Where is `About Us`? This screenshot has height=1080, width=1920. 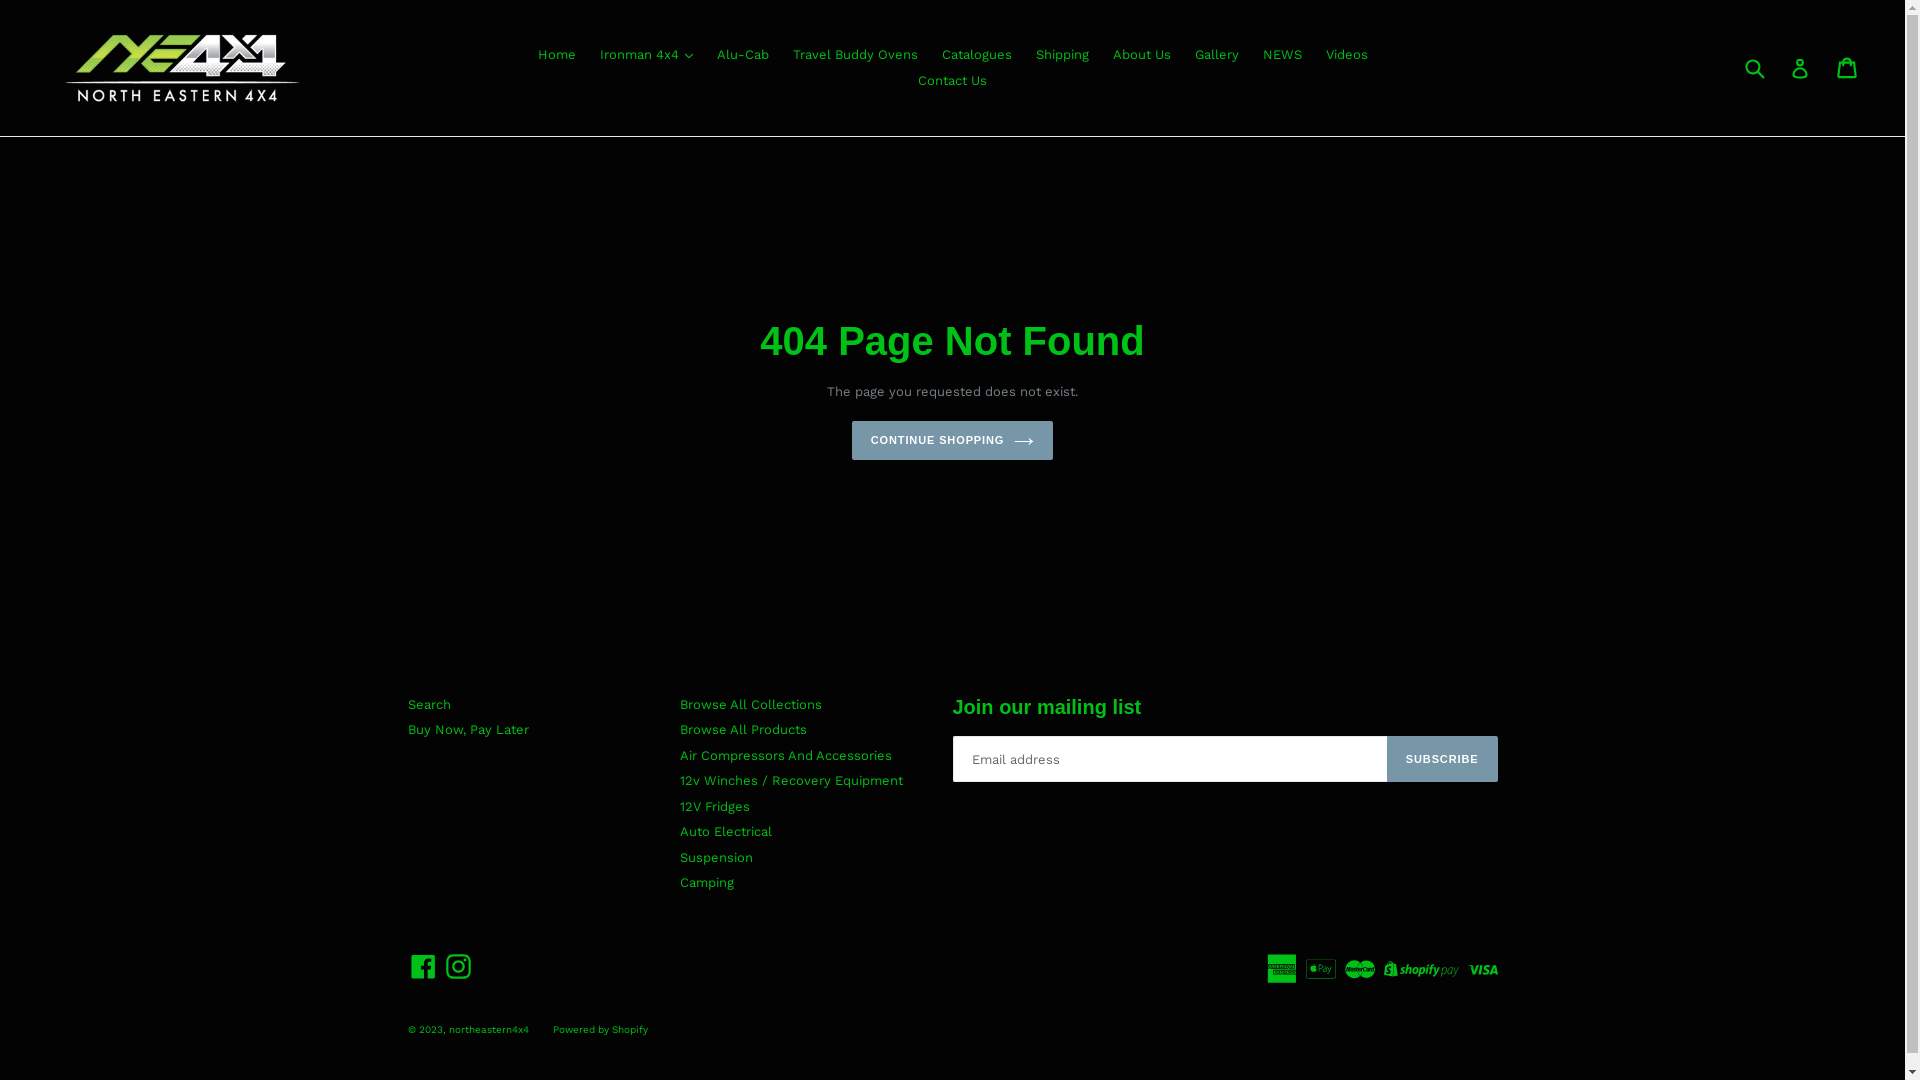
About Us is located at coordinates (1141, 55).